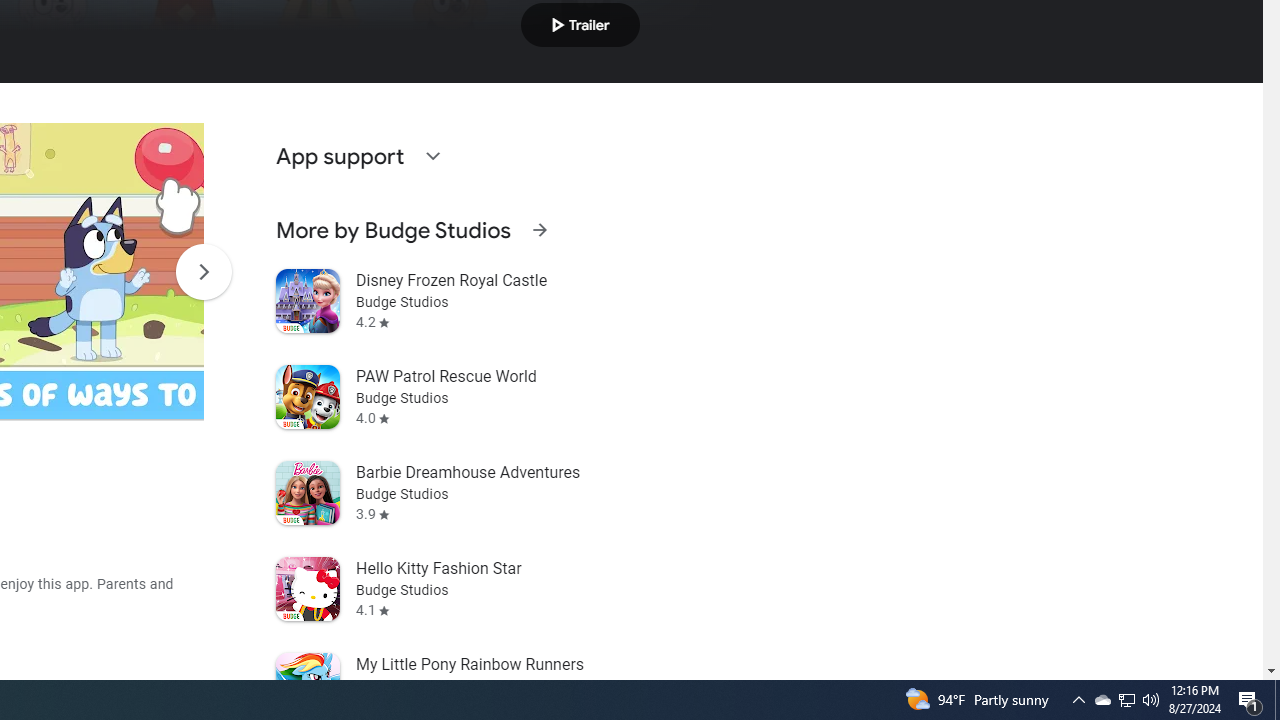 Image resolution: width=1280 pixels, height=720 pixels. What do you see at coordinates (539, 230) in the screenshot?
I see `See more information on More by Budge Studios` at bounding box center [539, 230].